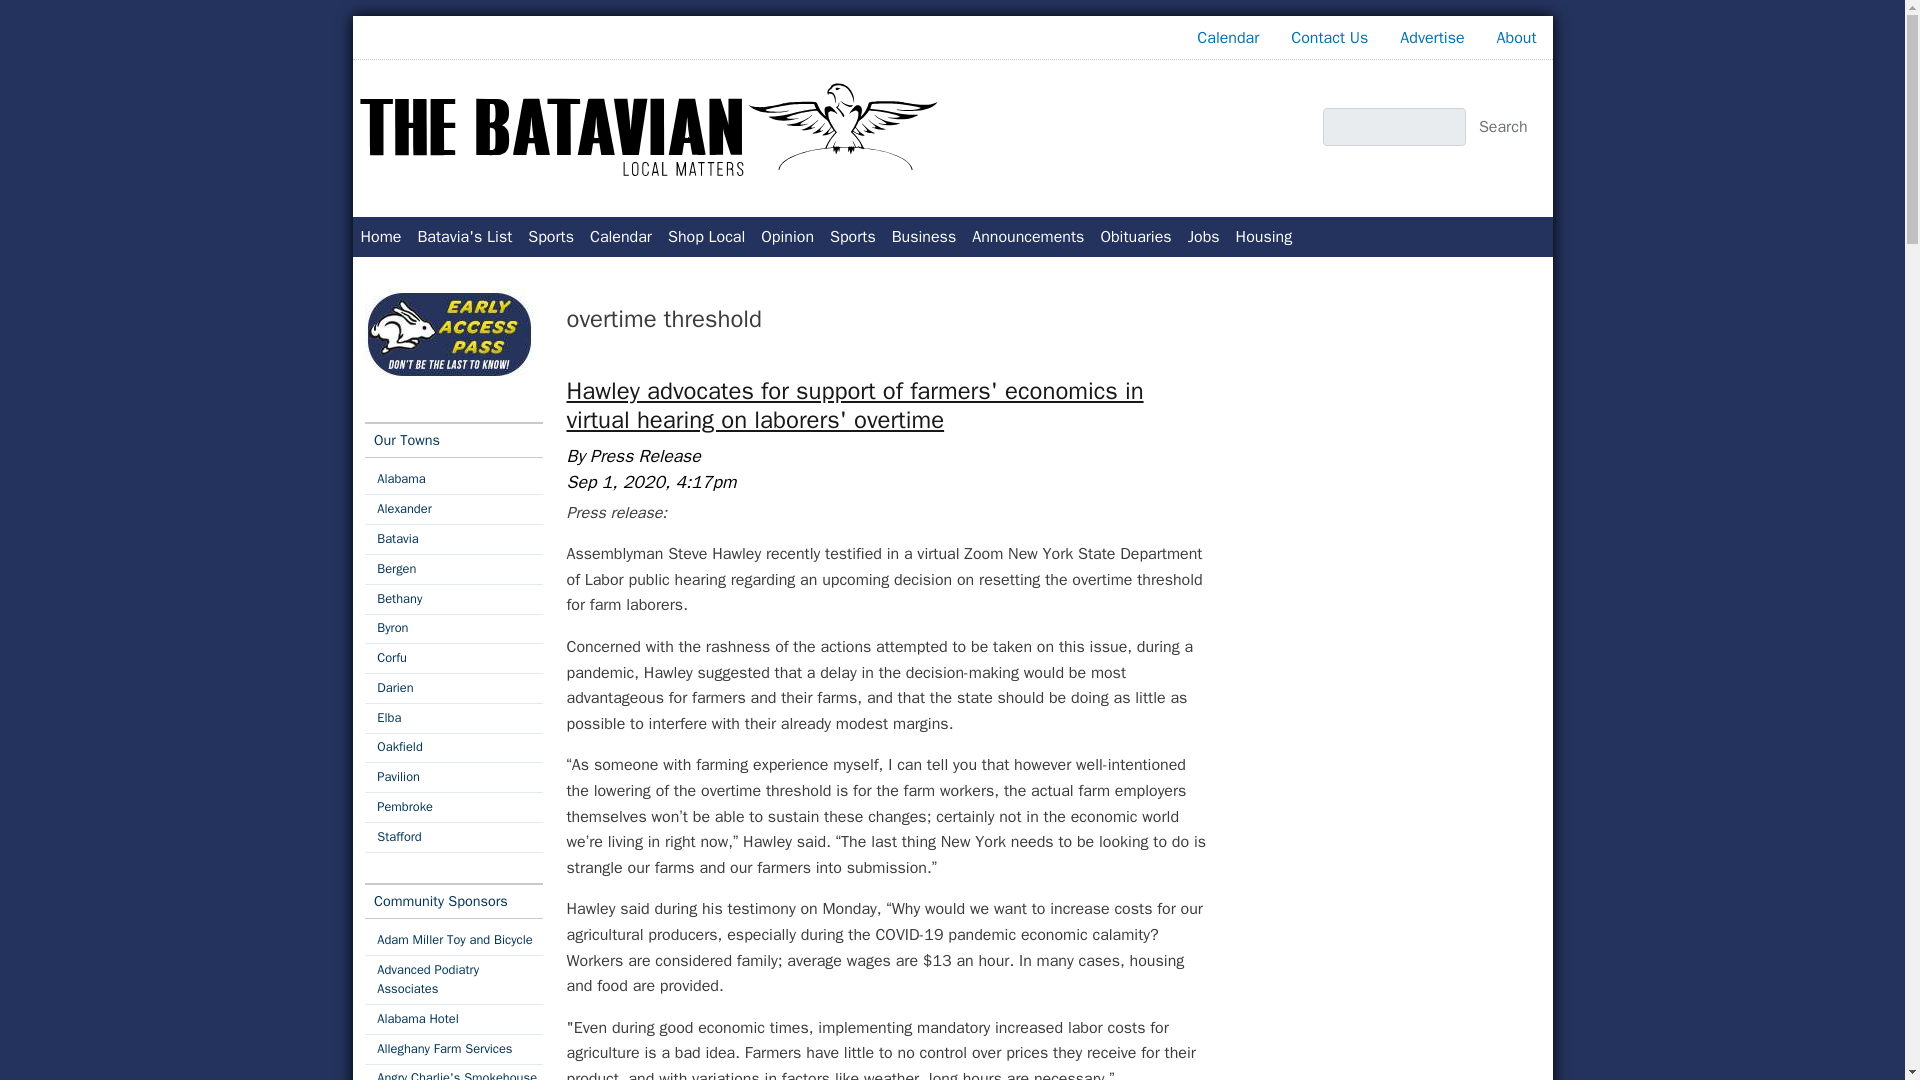 The height and width of the screenshot is (1080, 1920). What do you see at coordinates (1432, 38) in the screenshot?
I see `Page about advertising on the site.` at bounding box center [1432, 38].